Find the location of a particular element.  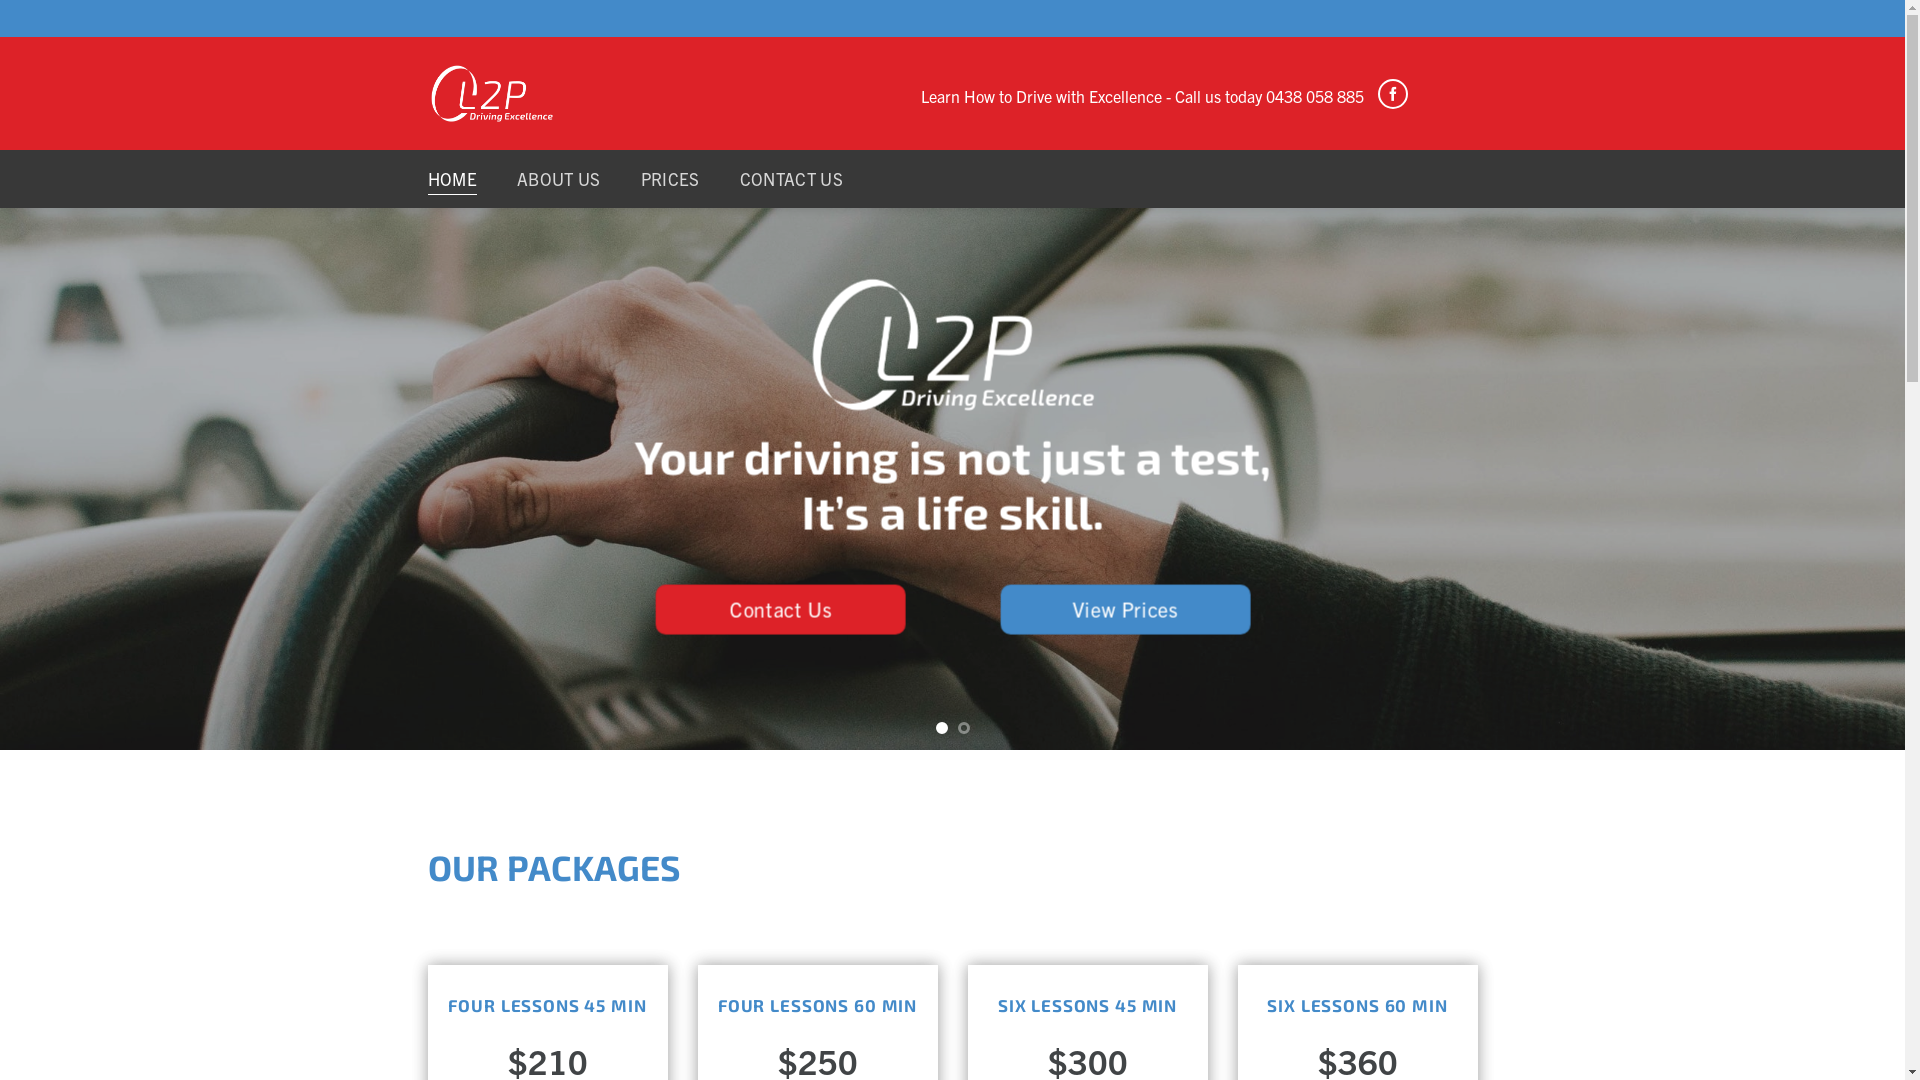

Contact Us is located at coordinates (780, 609).